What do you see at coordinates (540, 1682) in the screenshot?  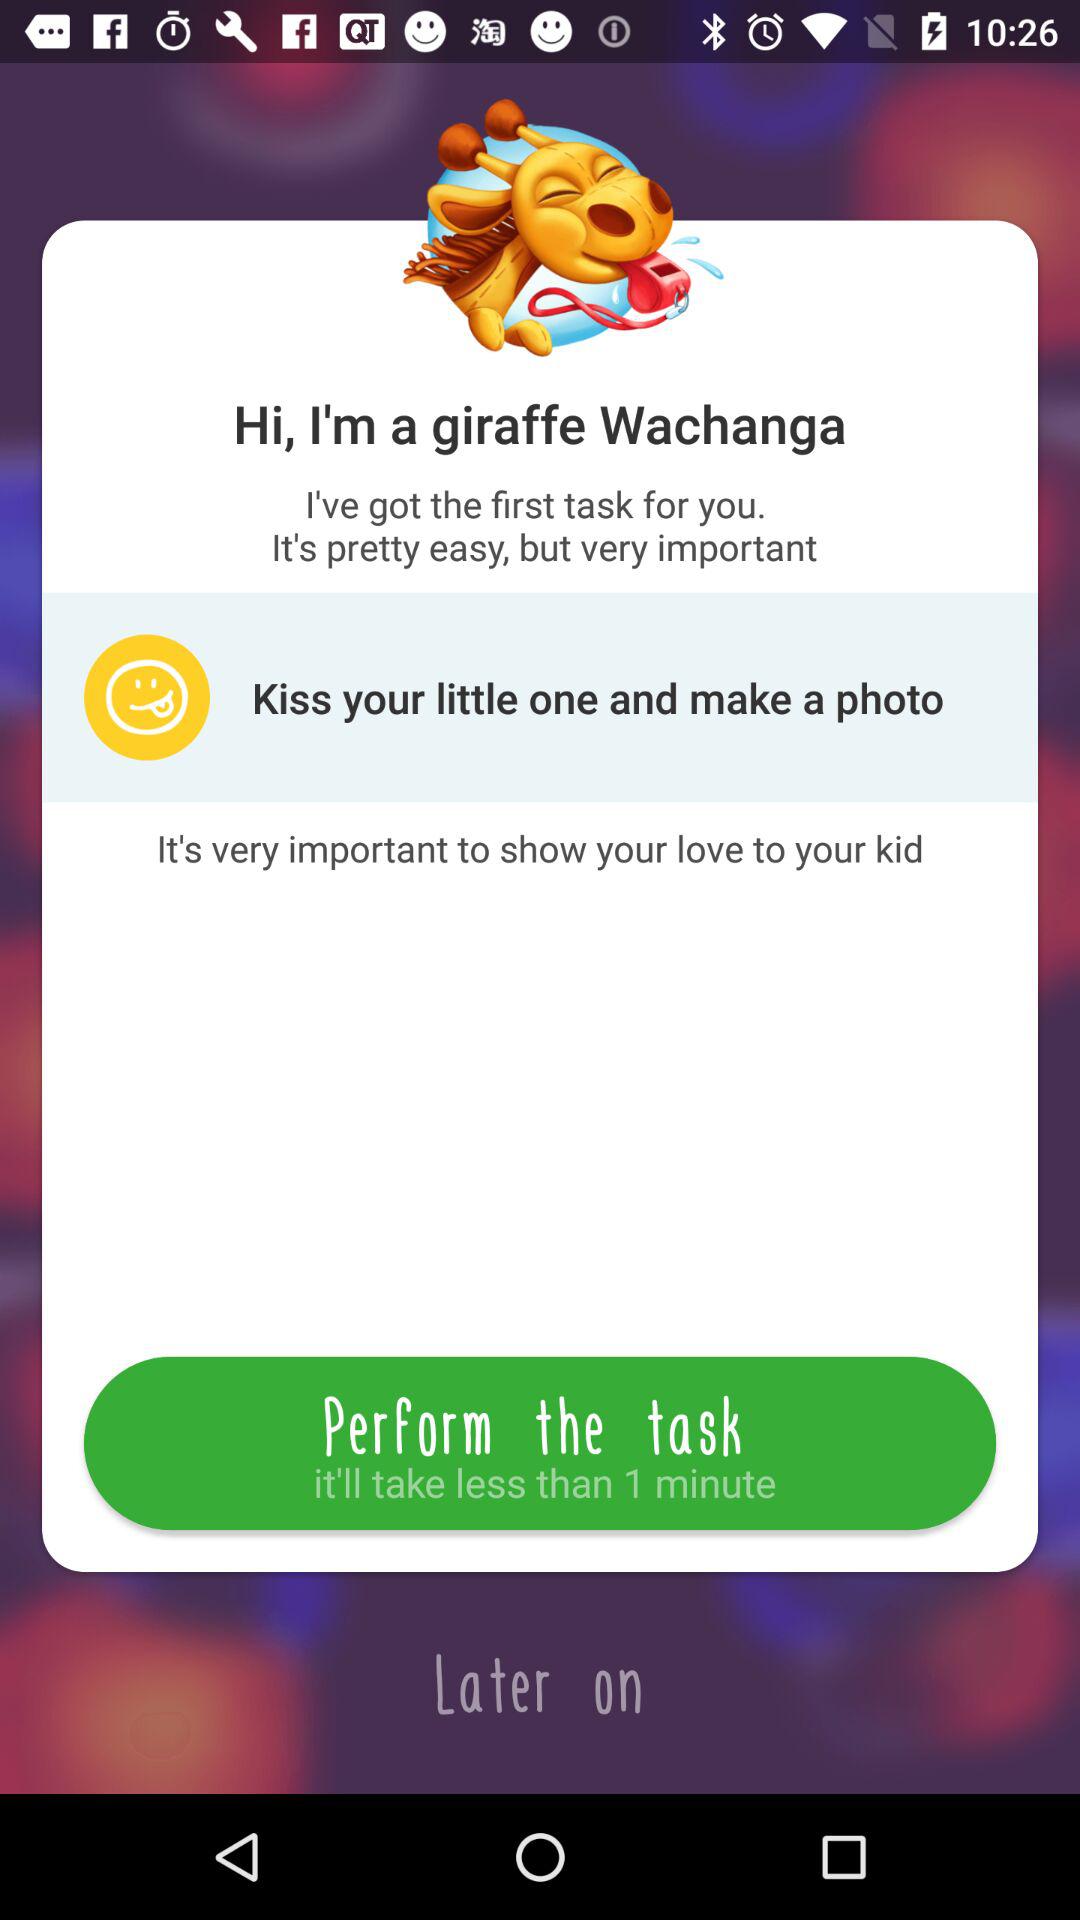 I see `turn off the icon below perform the task icon` at bounding box center [540, 1682].